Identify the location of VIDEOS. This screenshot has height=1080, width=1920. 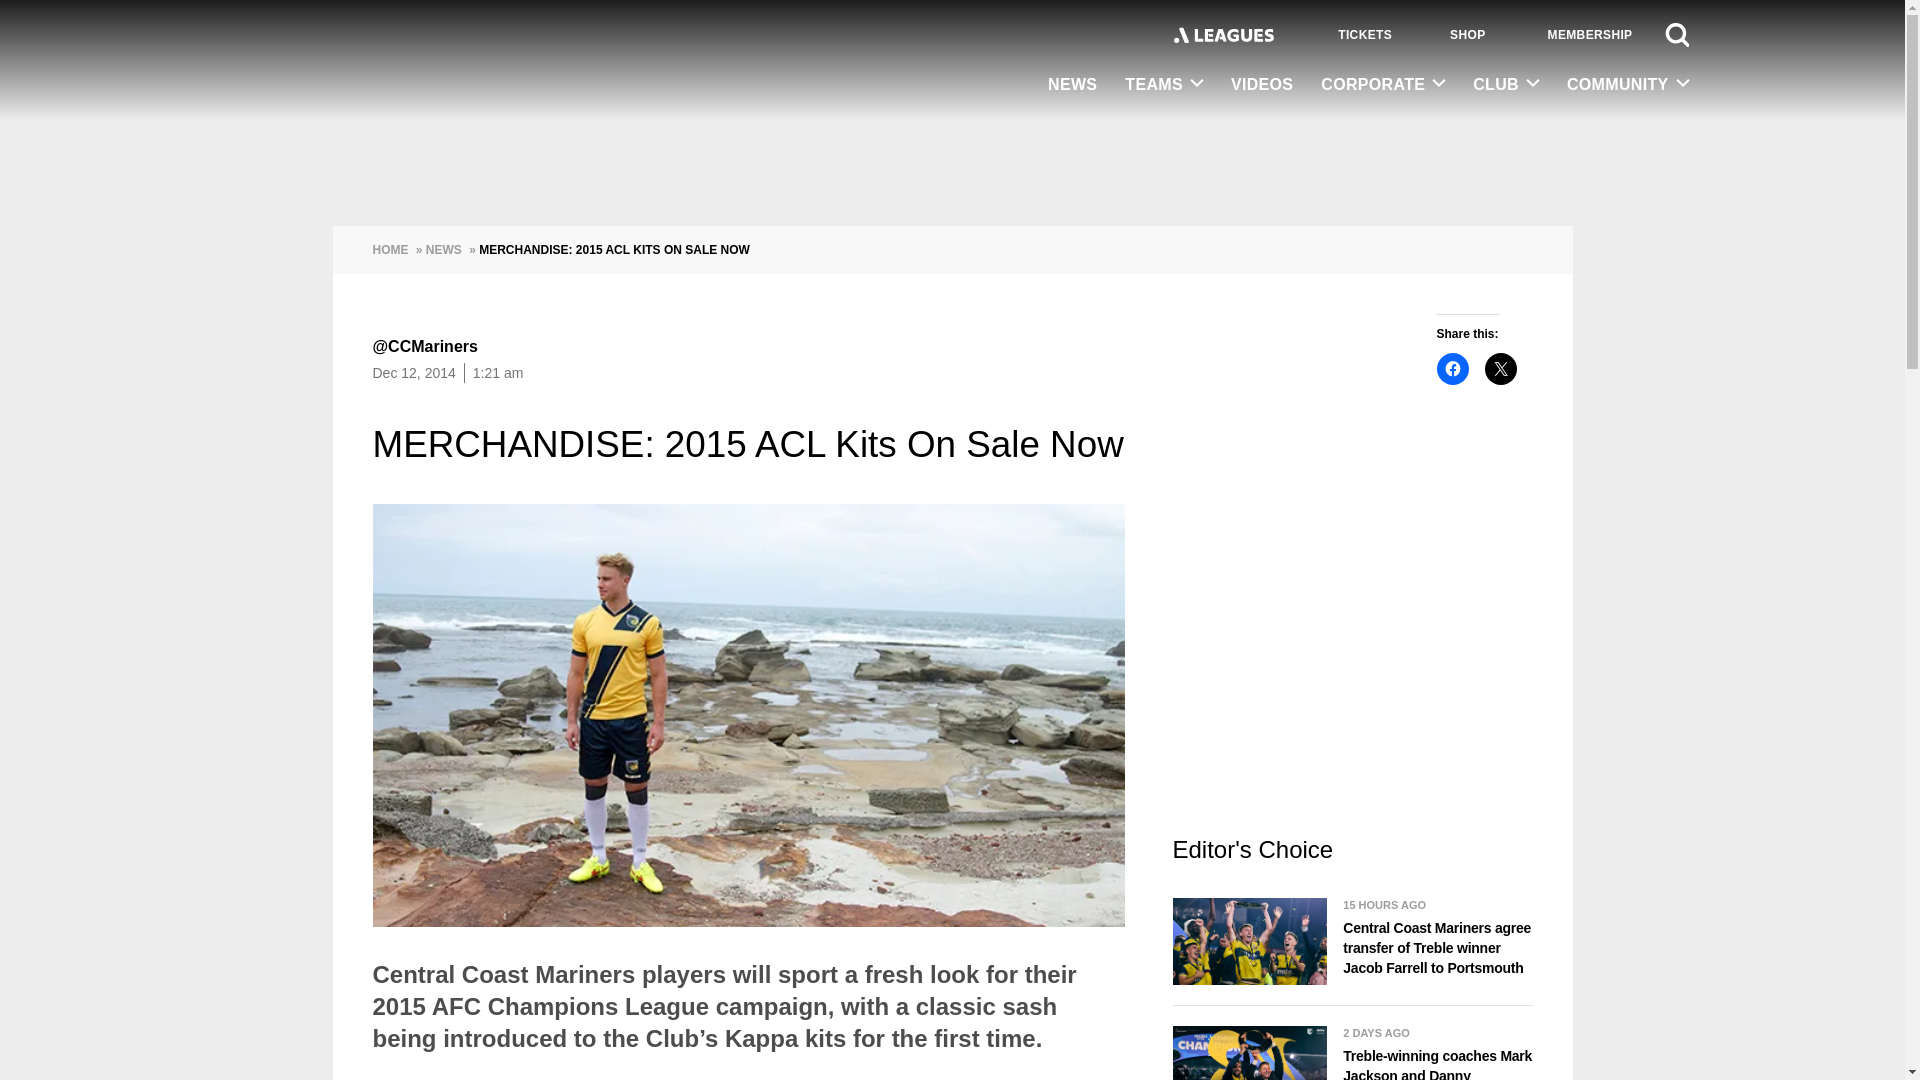
(1262, 86).